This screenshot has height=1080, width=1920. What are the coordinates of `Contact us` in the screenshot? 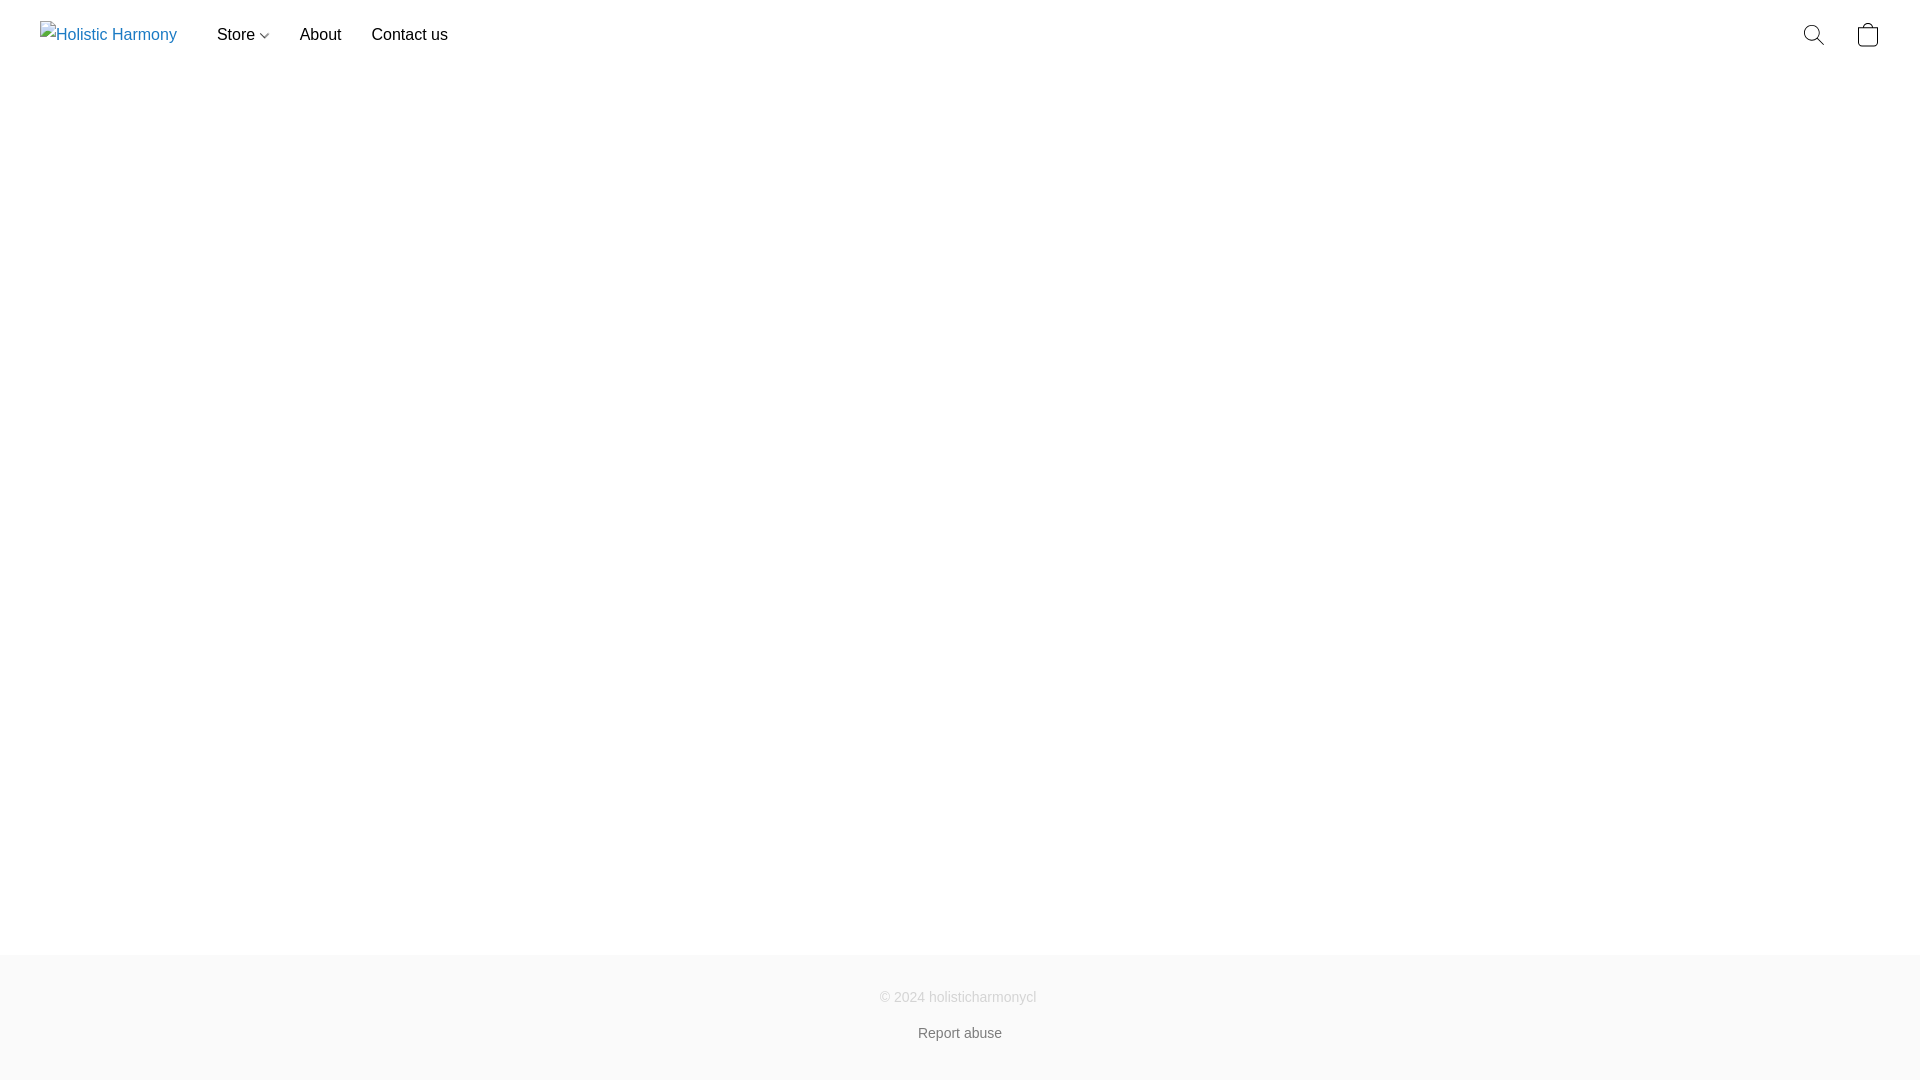 It's located at (401, 35).